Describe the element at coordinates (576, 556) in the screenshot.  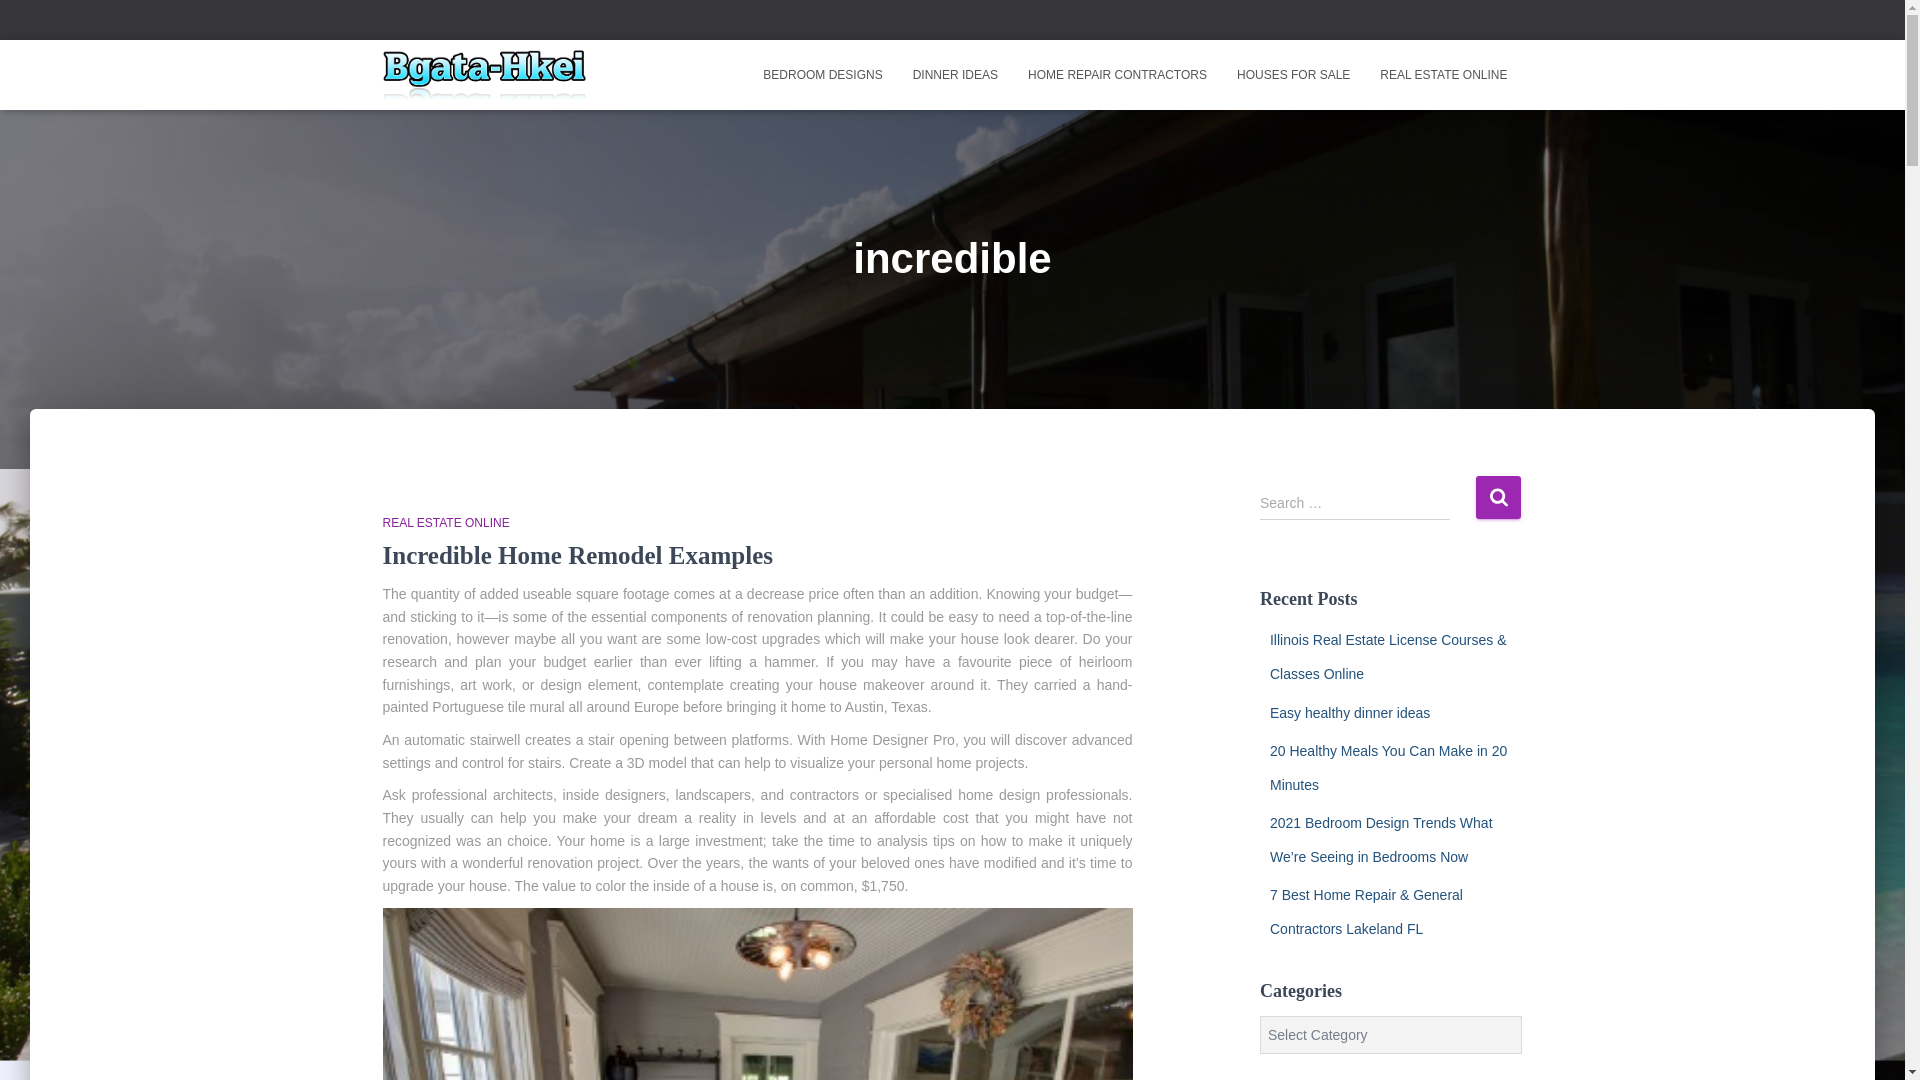
I see `Incredible Home Remodel Examples` at that location.